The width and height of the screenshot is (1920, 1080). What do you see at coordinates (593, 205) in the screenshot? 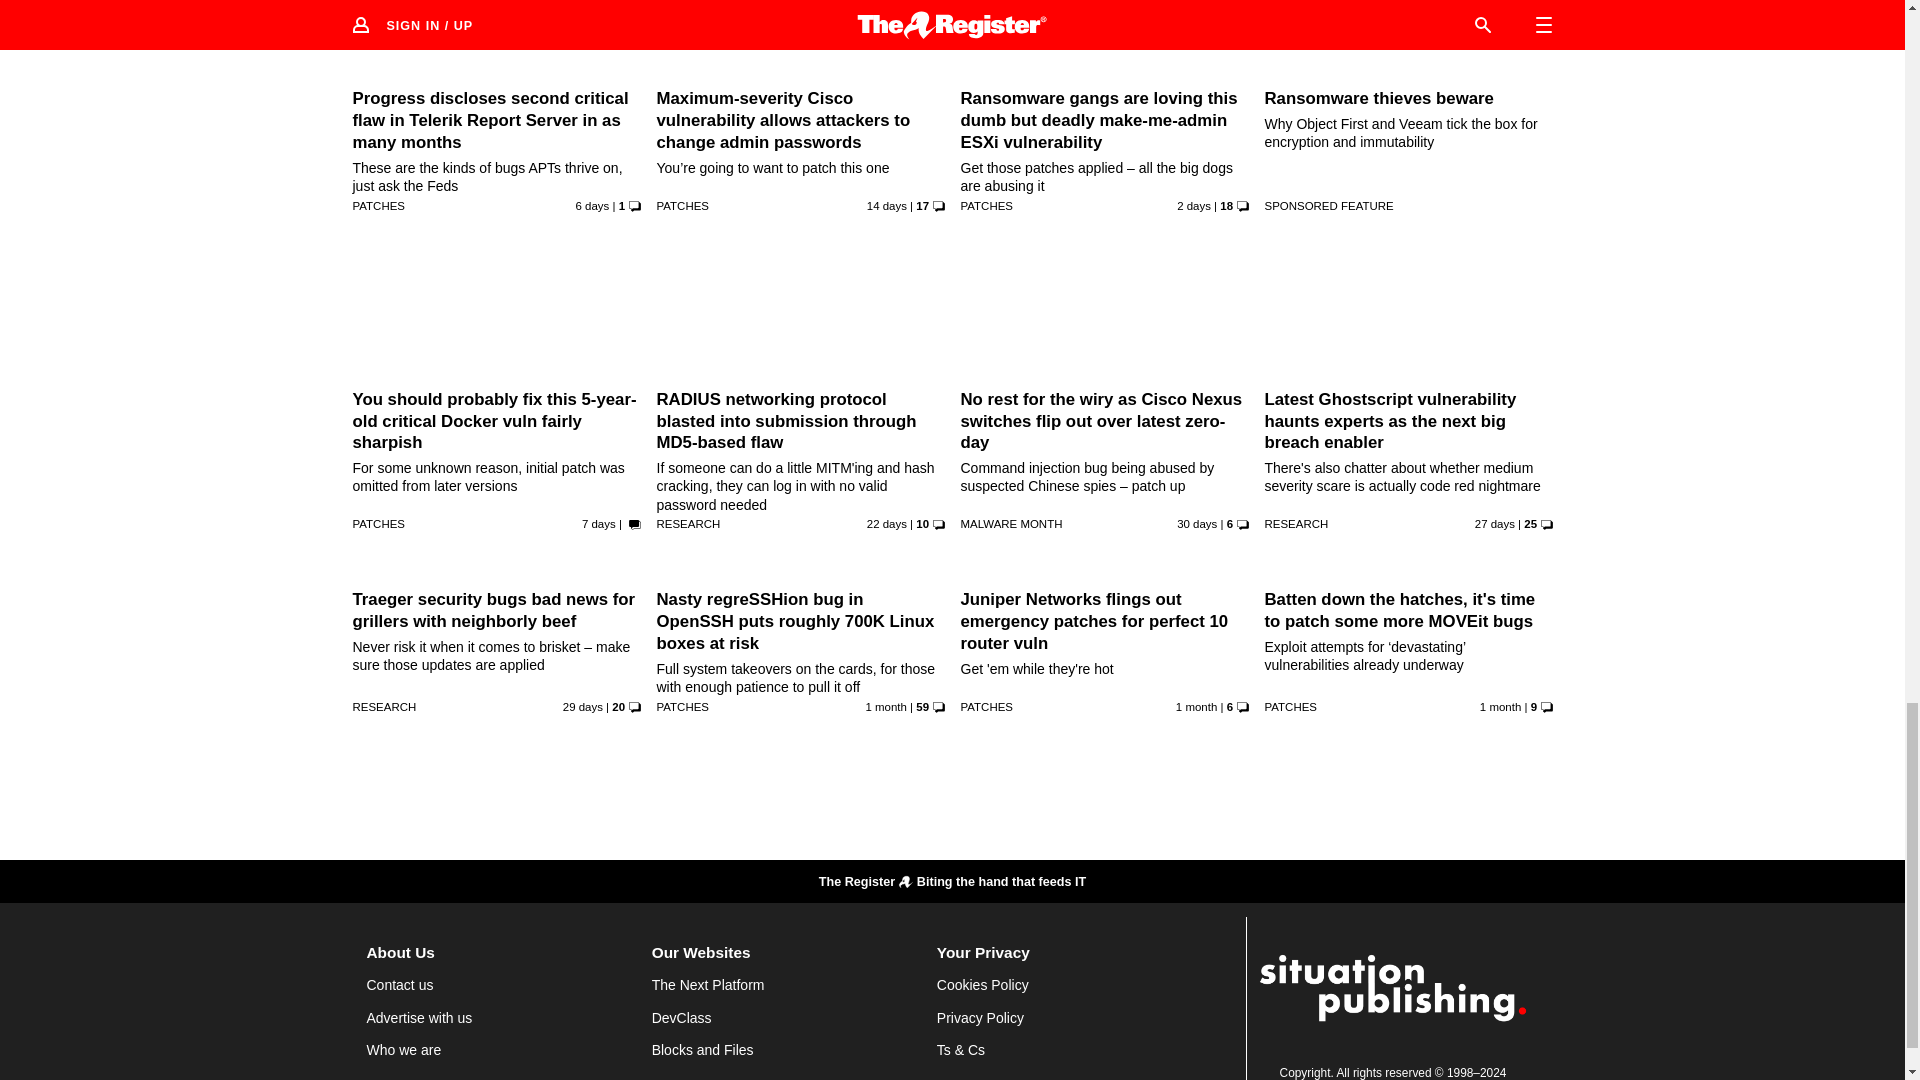
I see `26 Jul 2024 13:32` at bounding box center [593, 205].